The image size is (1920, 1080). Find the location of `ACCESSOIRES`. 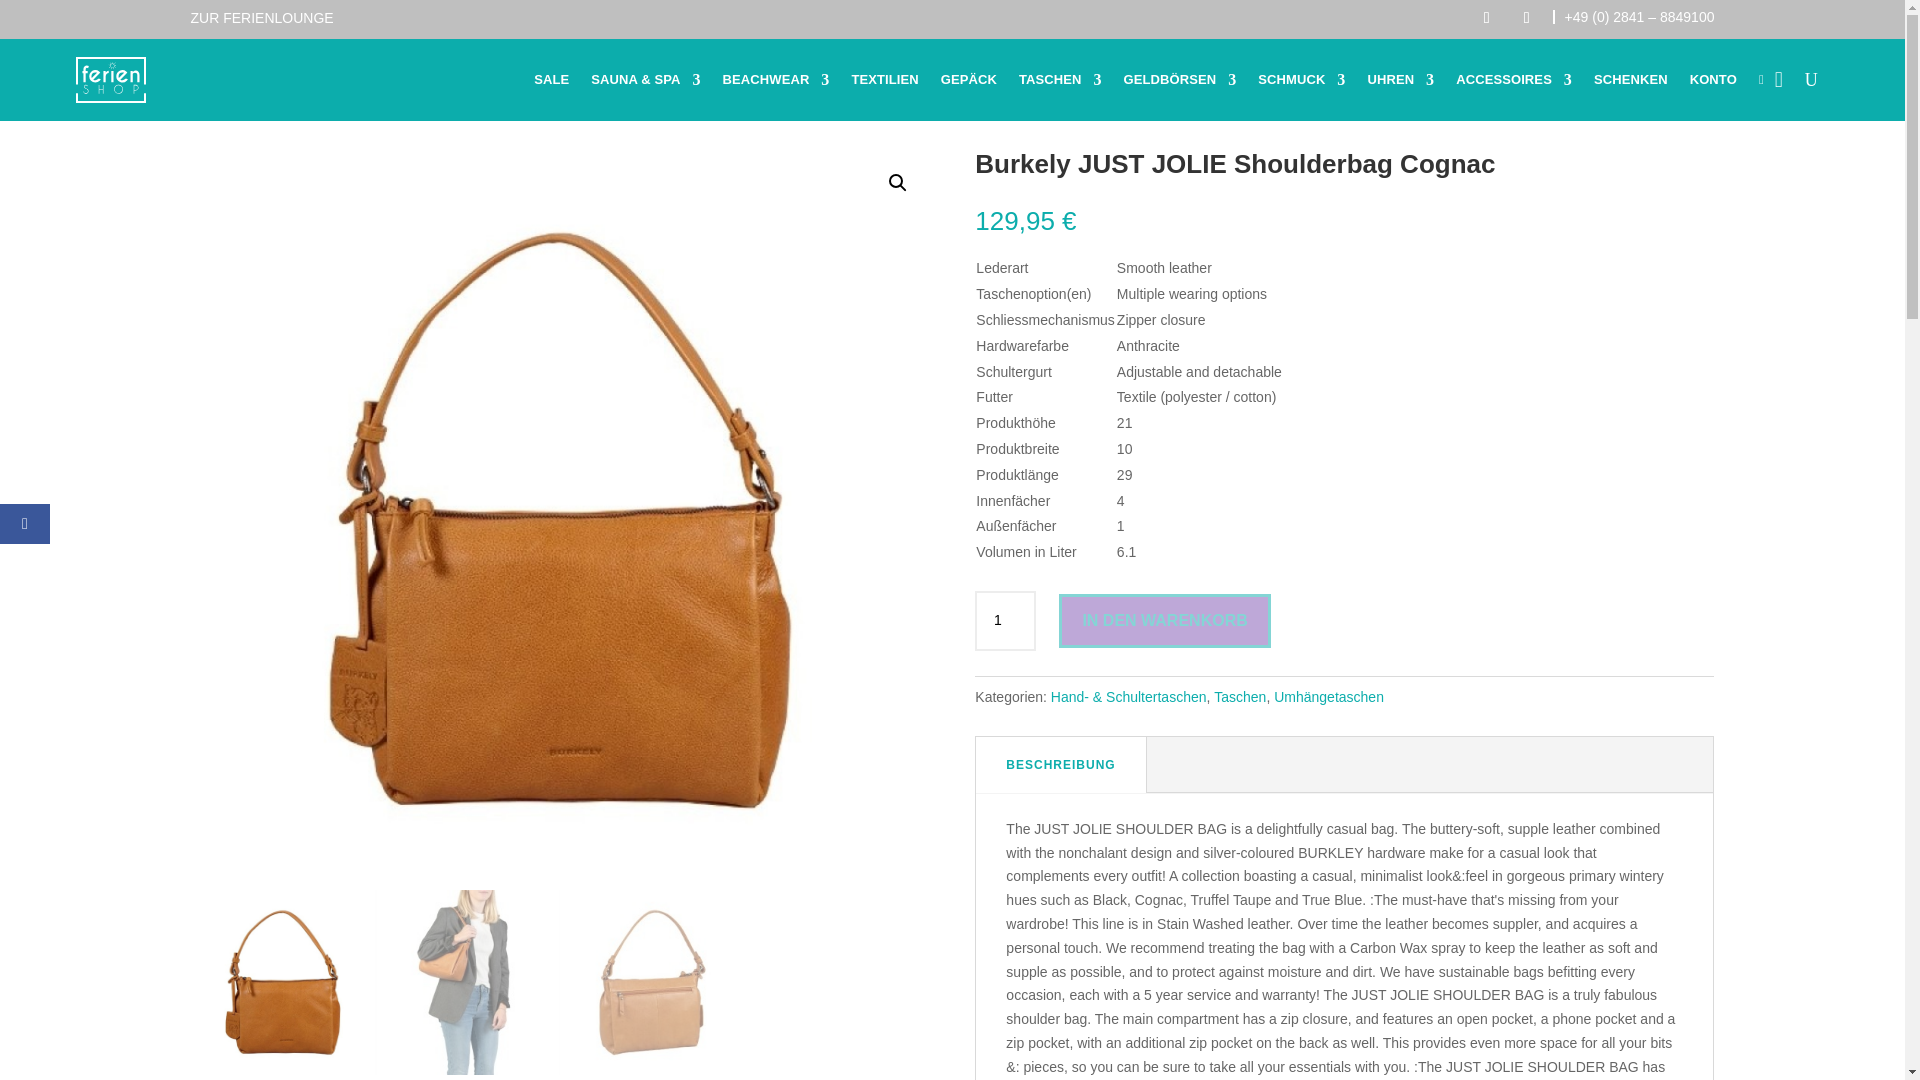

ACCESSOIRES is located at coordinates (1514, 79).